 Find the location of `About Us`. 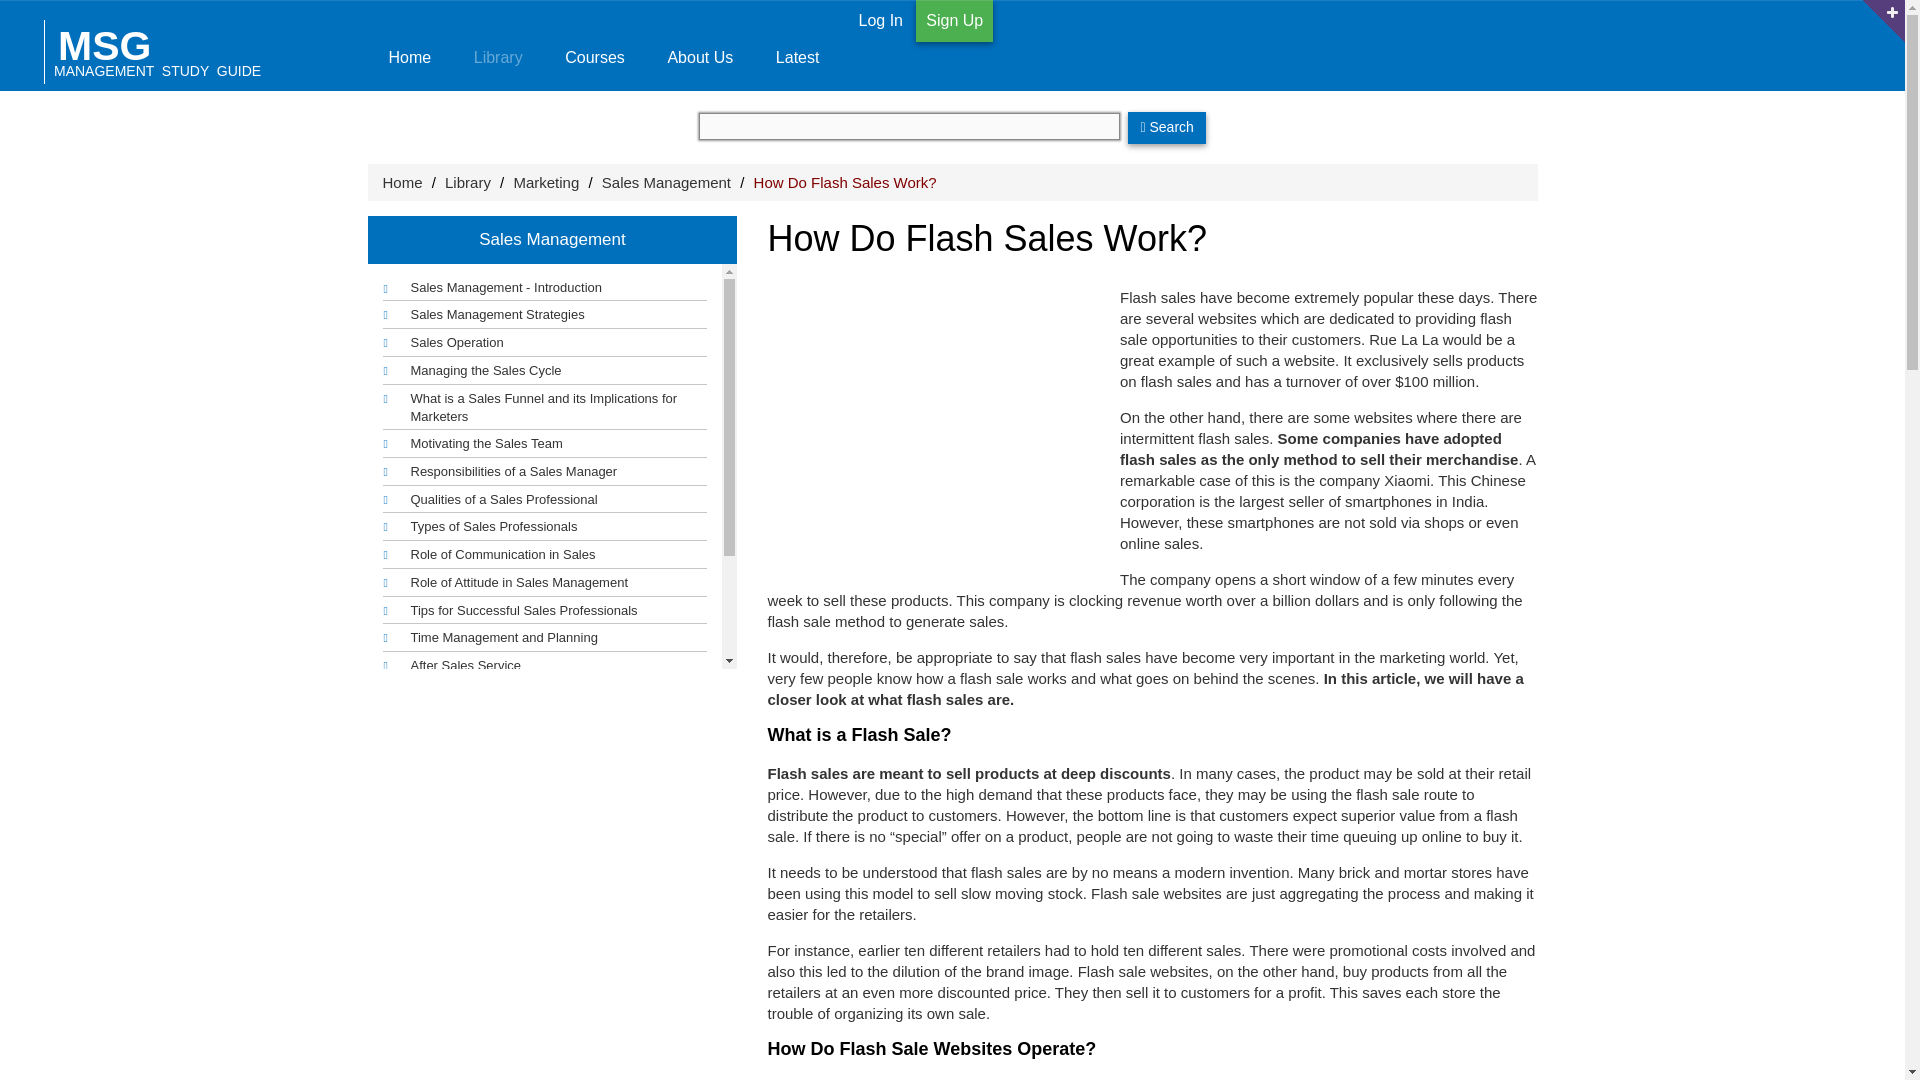

About Us is located at coordinates (451, 666).